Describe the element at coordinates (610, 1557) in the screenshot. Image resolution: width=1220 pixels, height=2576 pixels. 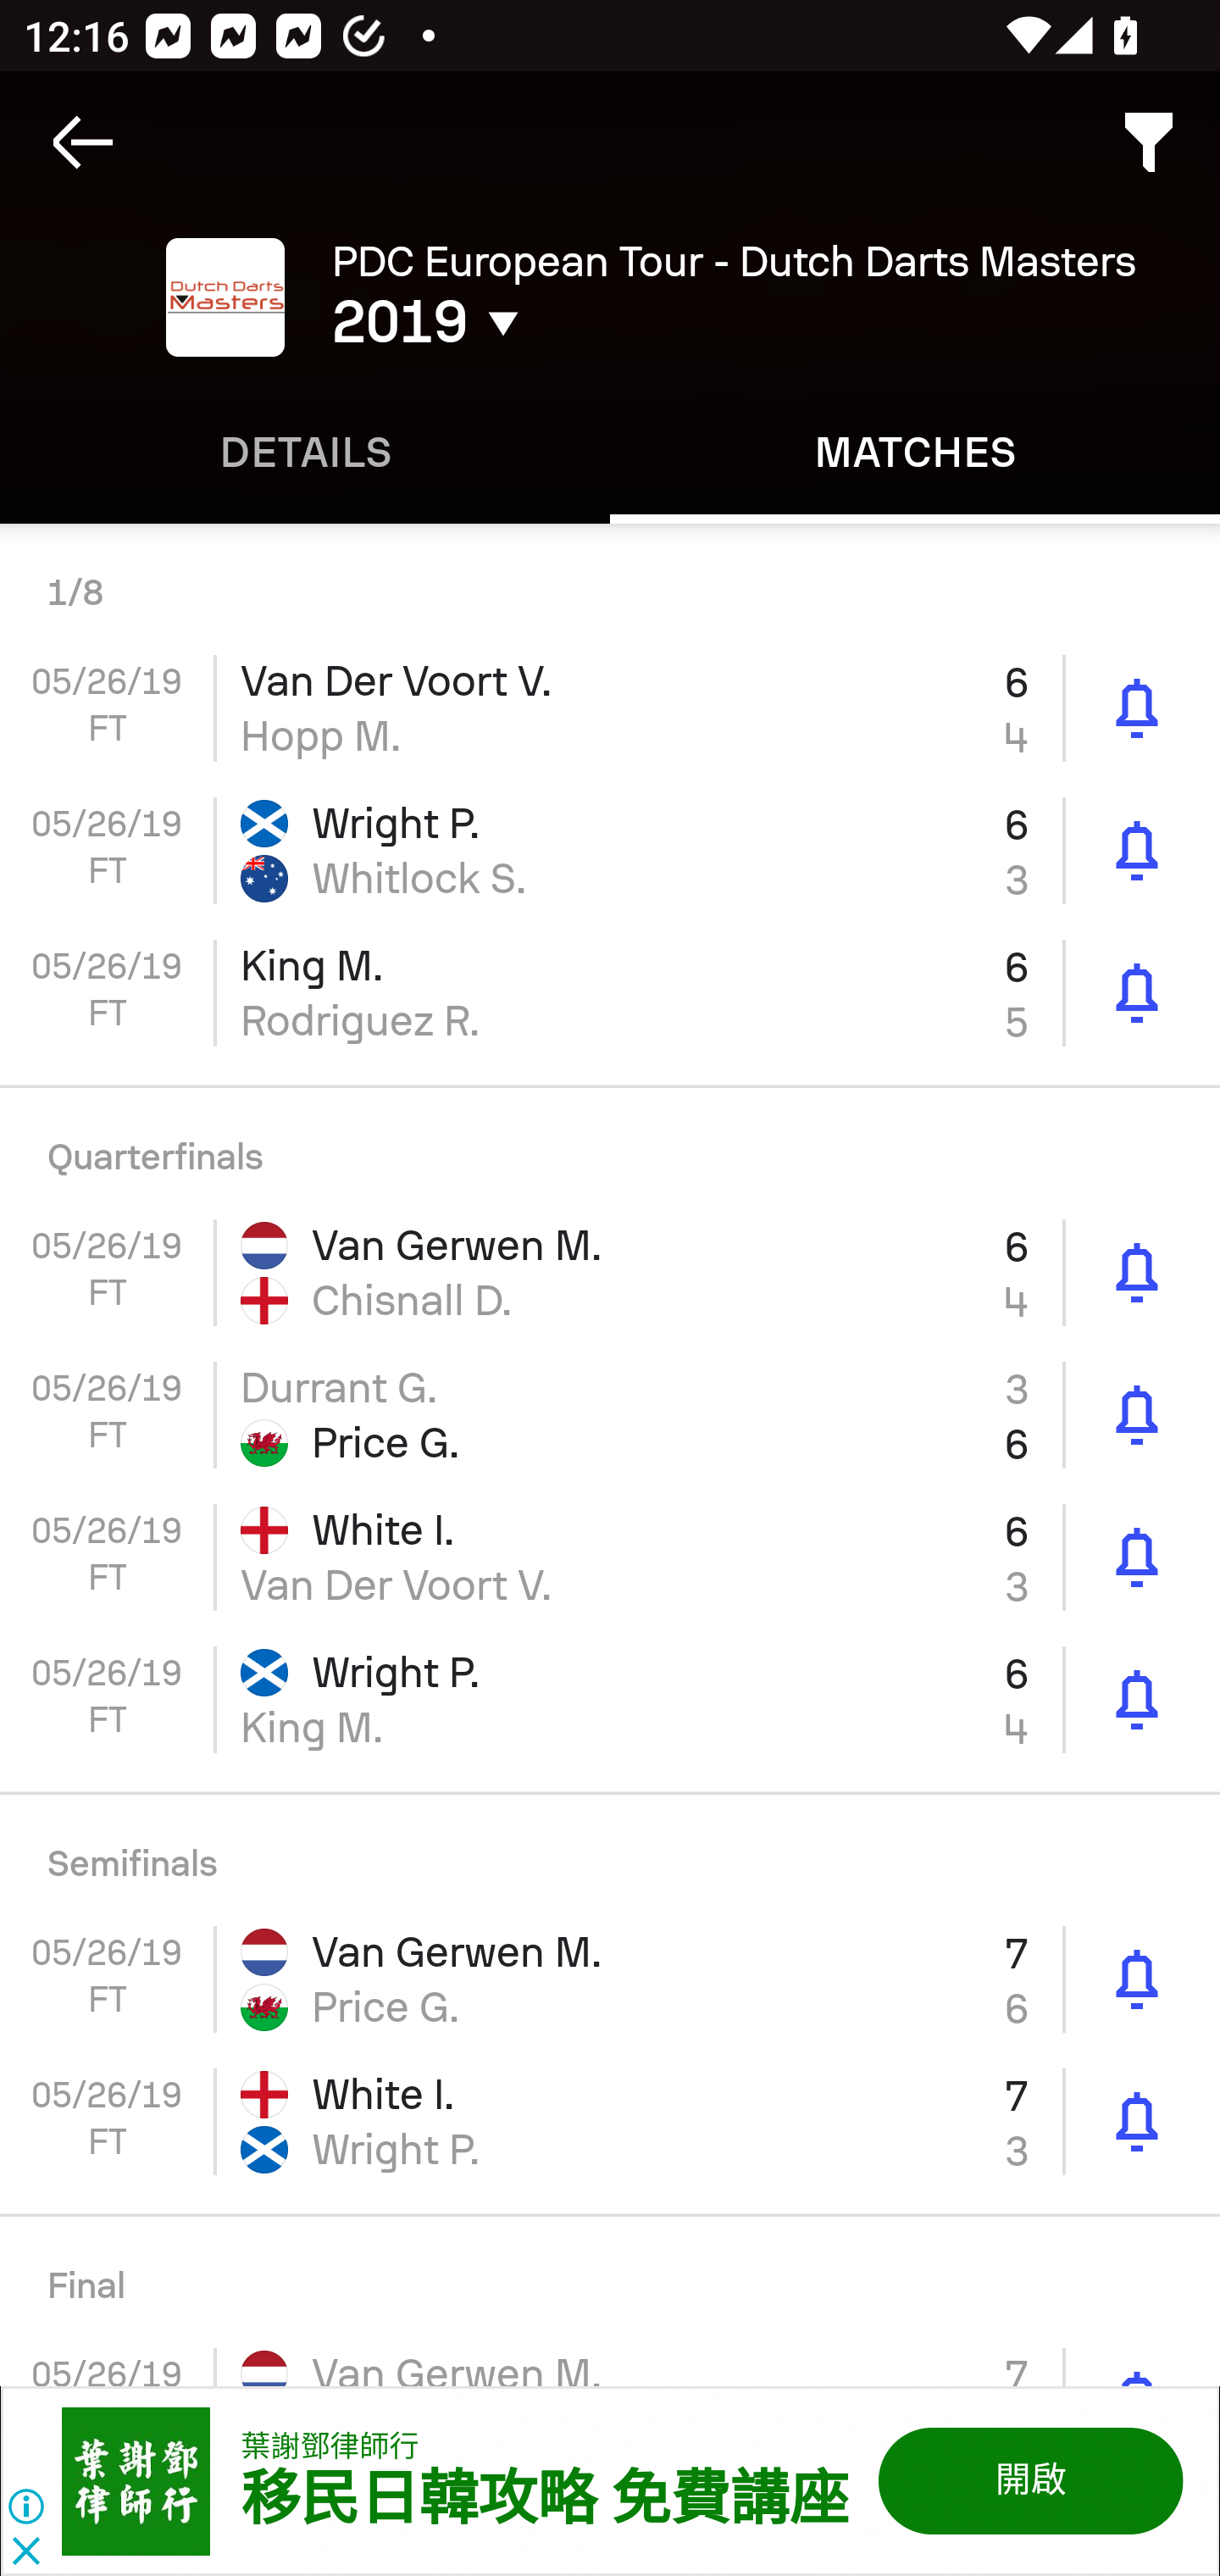
I see `05/26/19 FT White I. 6 Van Der Voort V. 3` at that location.